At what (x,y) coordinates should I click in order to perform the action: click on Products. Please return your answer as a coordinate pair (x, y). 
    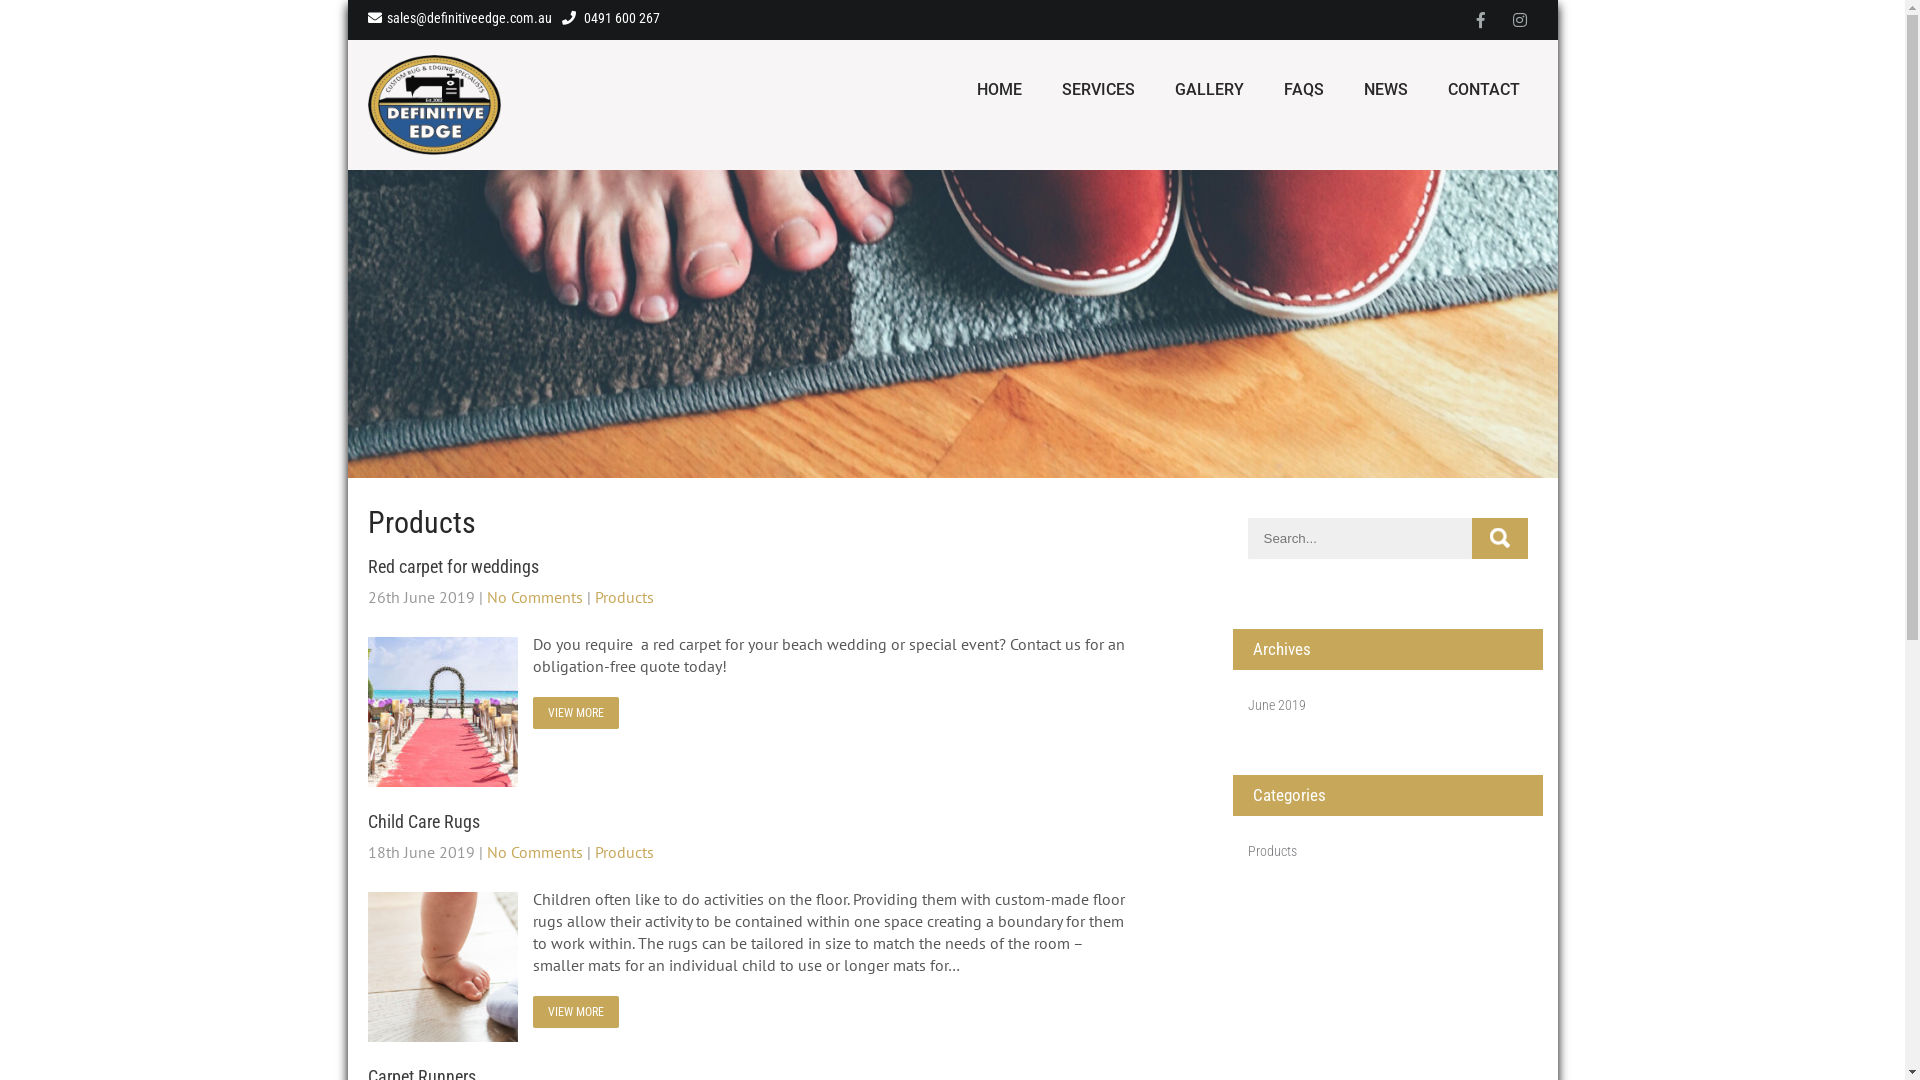
    Looking at the image, I should click on (1272, 851).